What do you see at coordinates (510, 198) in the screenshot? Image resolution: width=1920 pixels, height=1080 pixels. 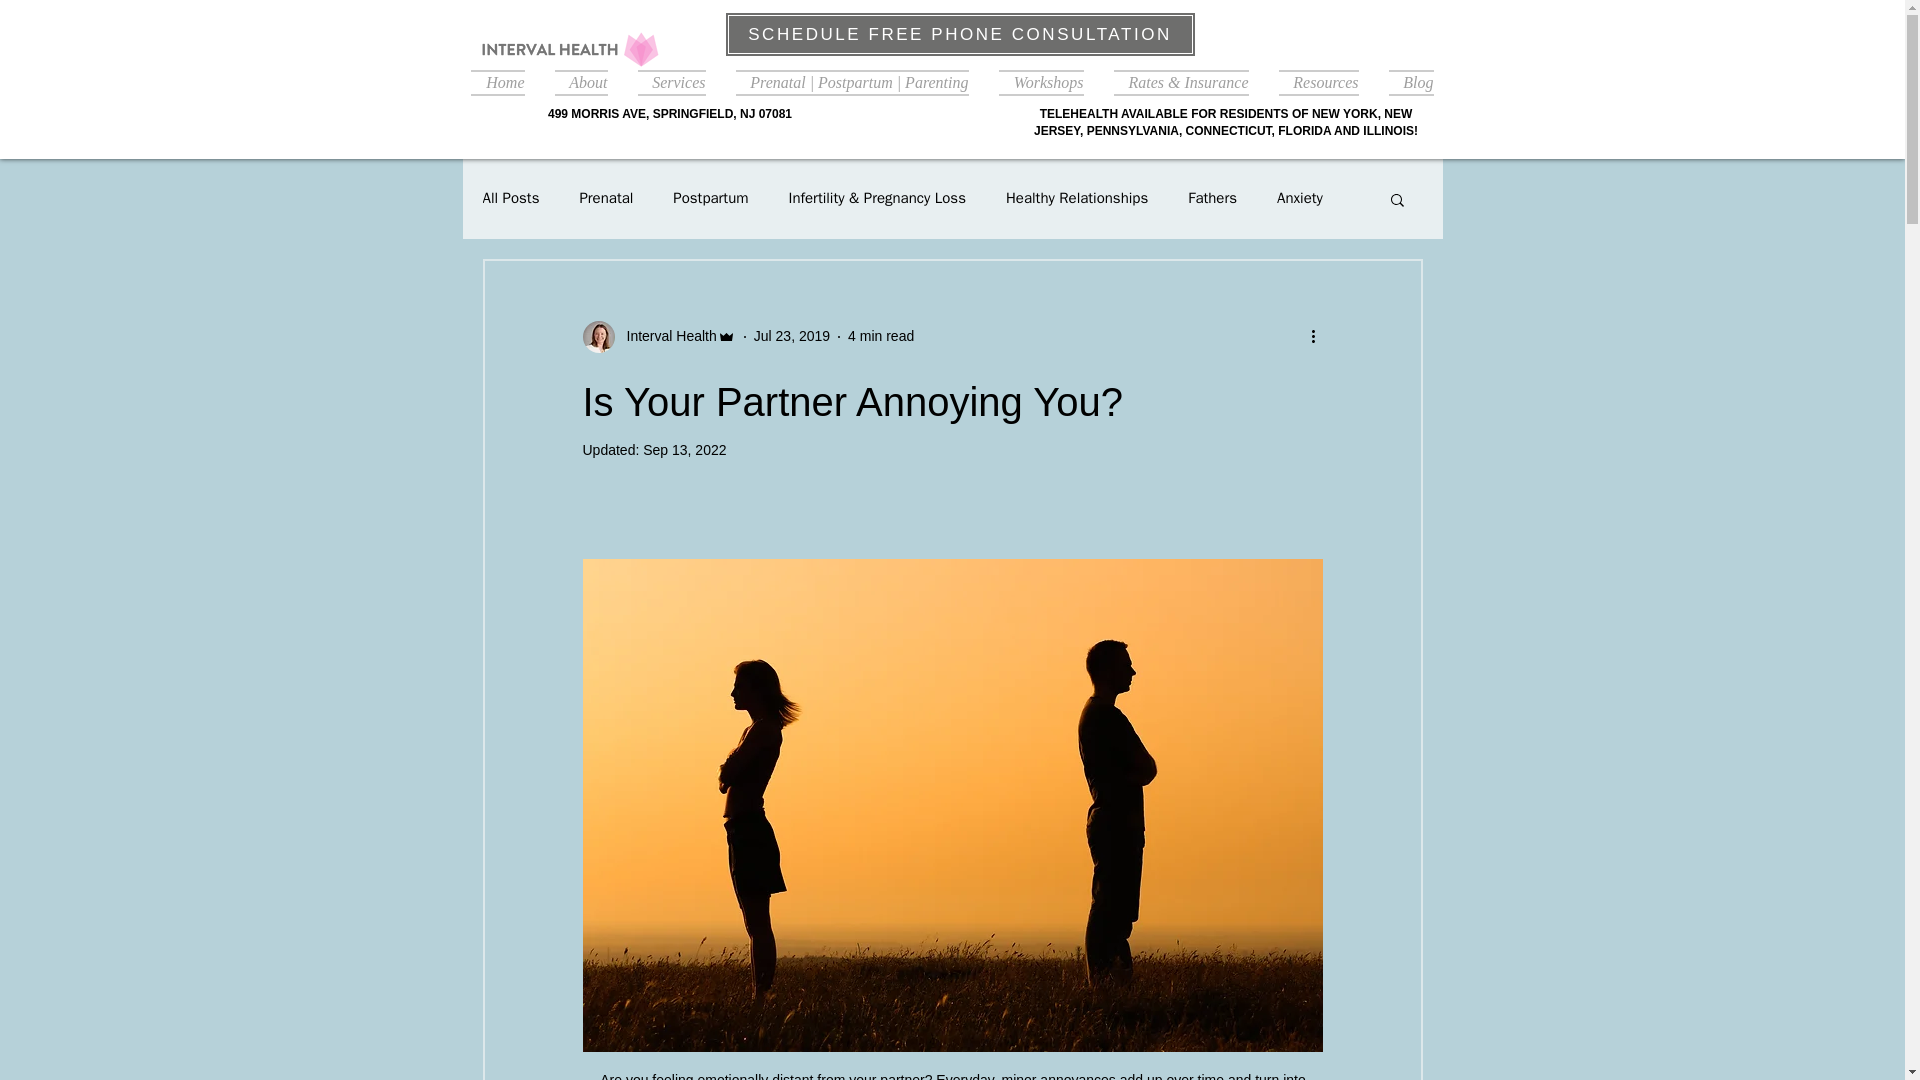 I see `All Posts` at bounding box center [510, 198].